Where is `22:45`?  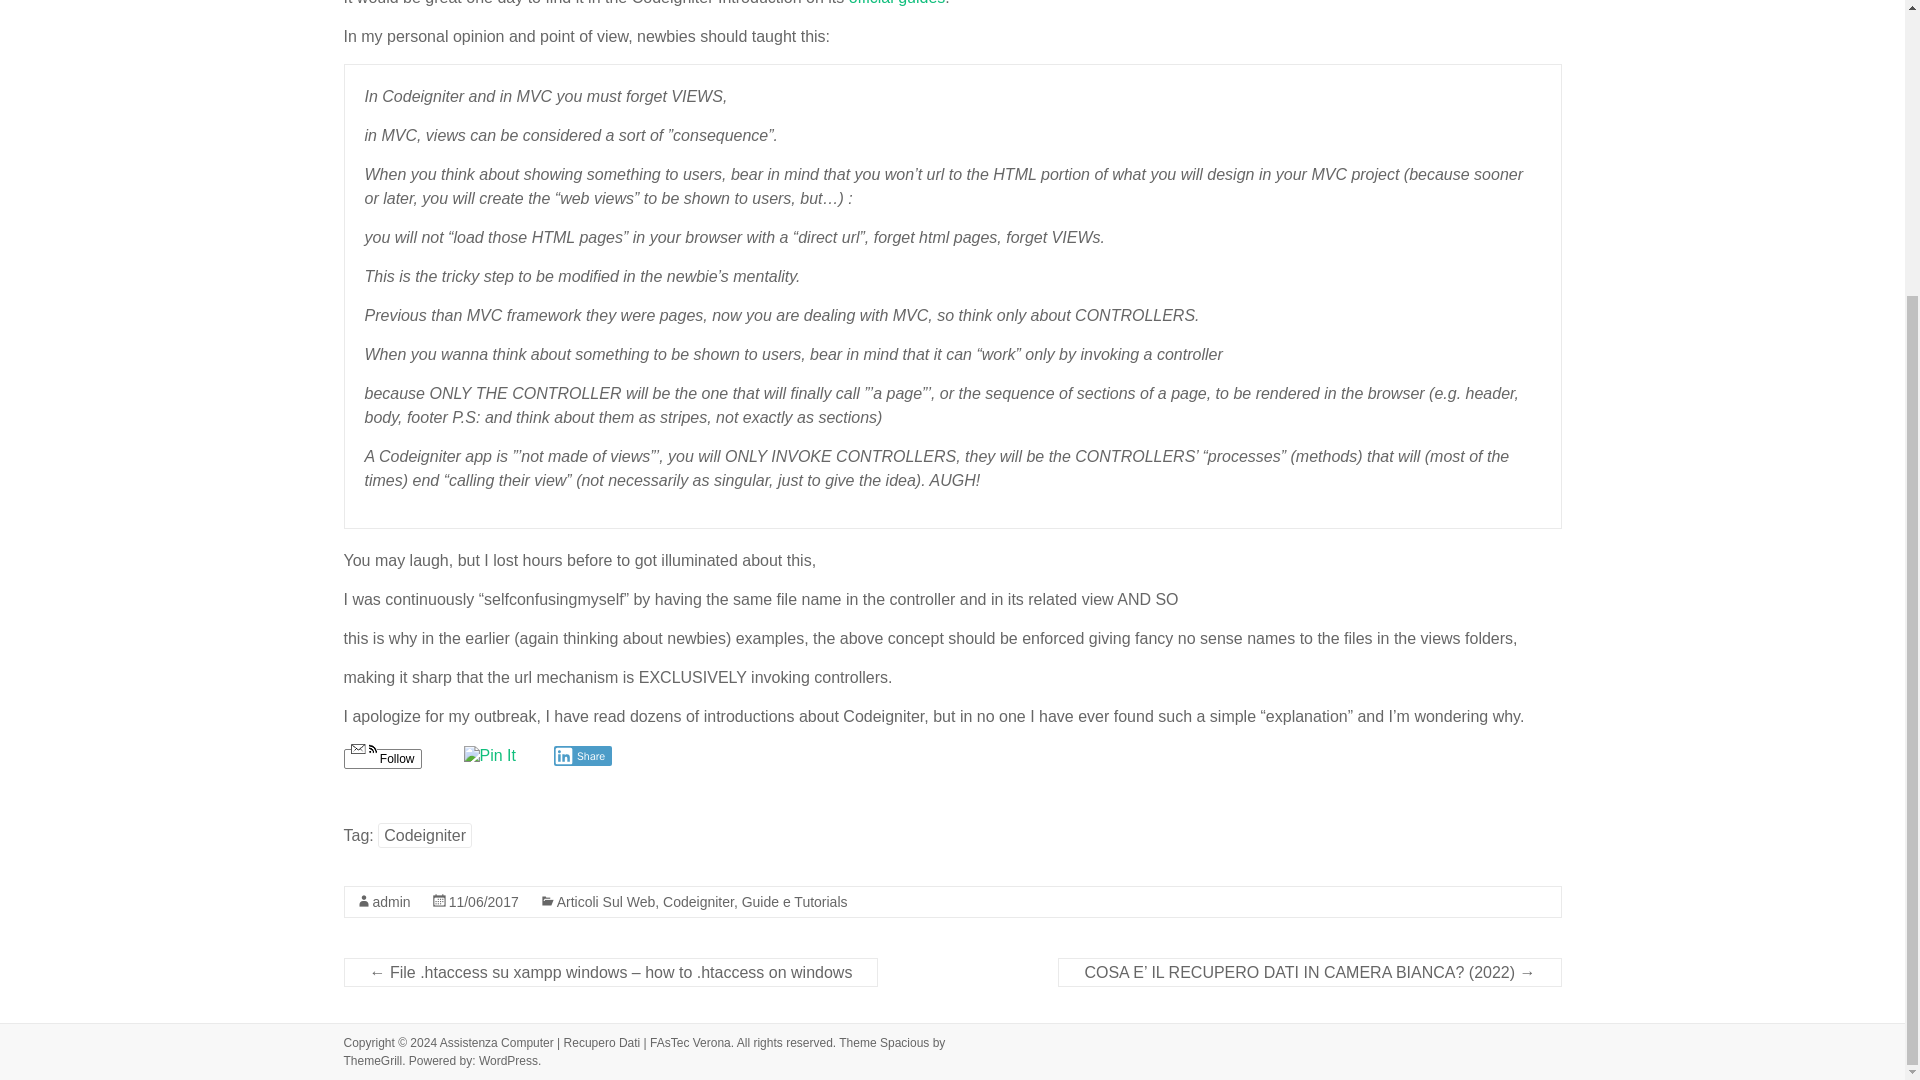
22:45 is located at coordinates (484, 902).